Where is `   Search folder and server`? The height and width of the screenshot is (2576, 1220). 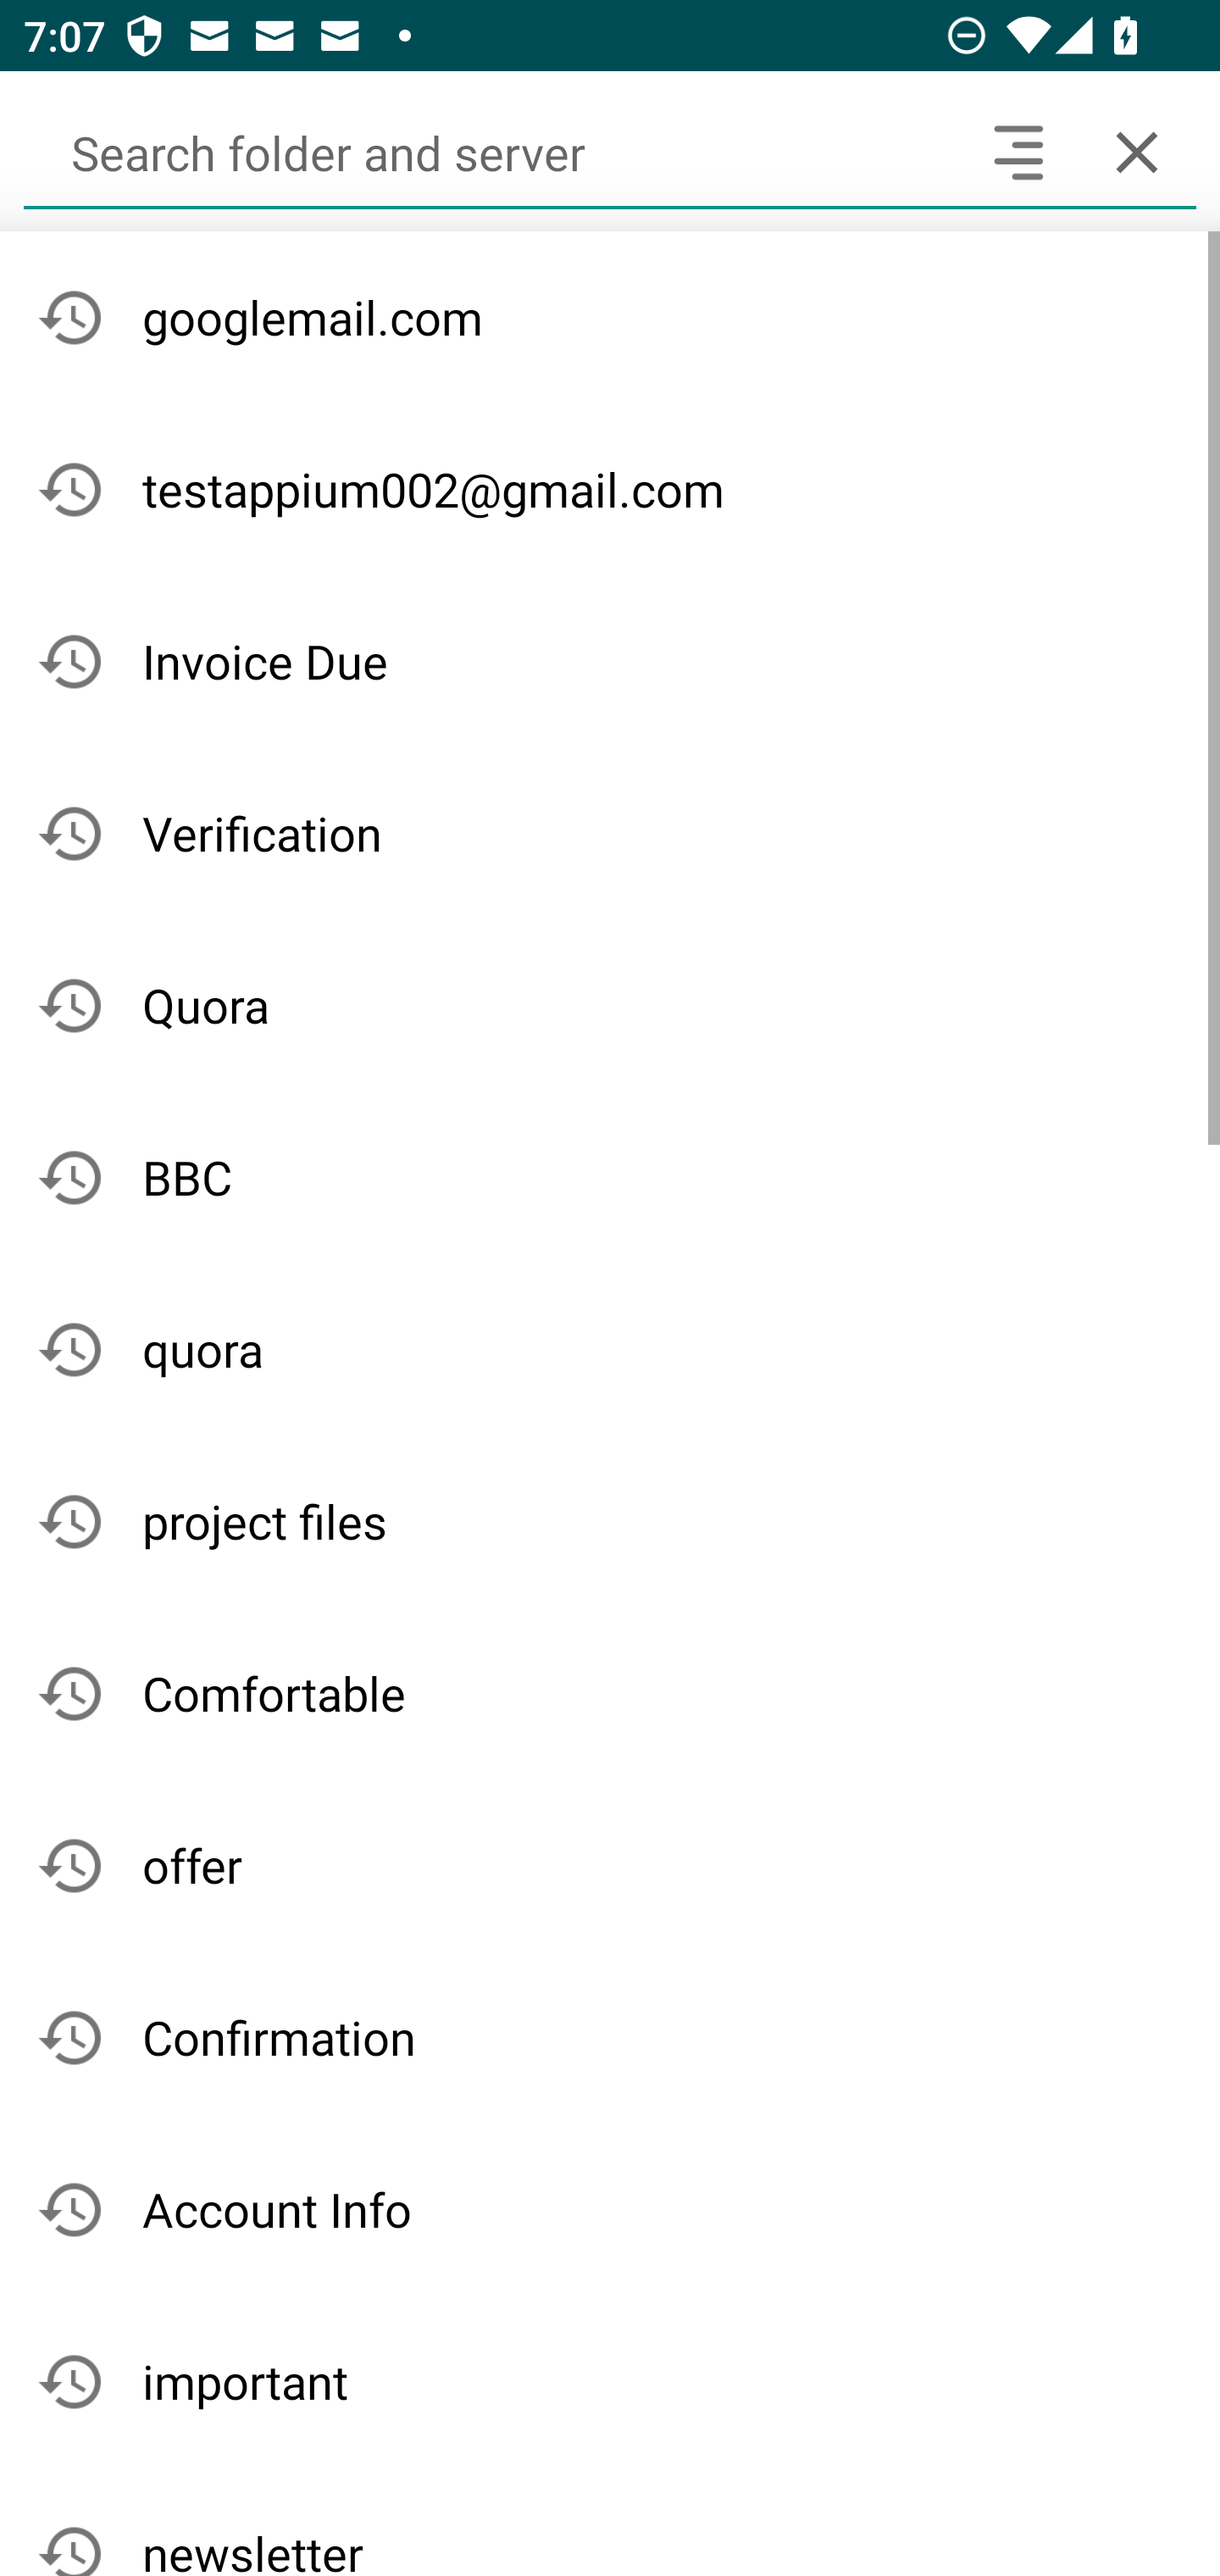
   Search folder and server is located at coordinates (491, 152).